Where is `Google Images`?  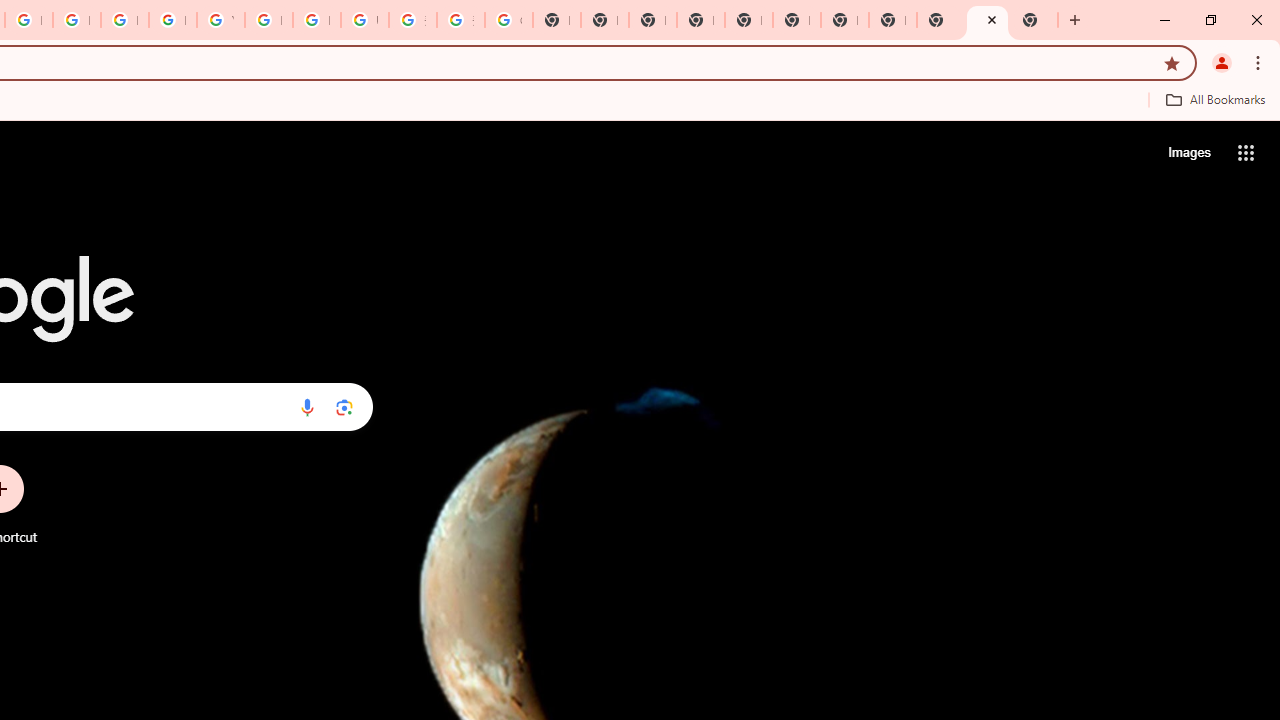
Google Images is located at coordinates (508, 20).